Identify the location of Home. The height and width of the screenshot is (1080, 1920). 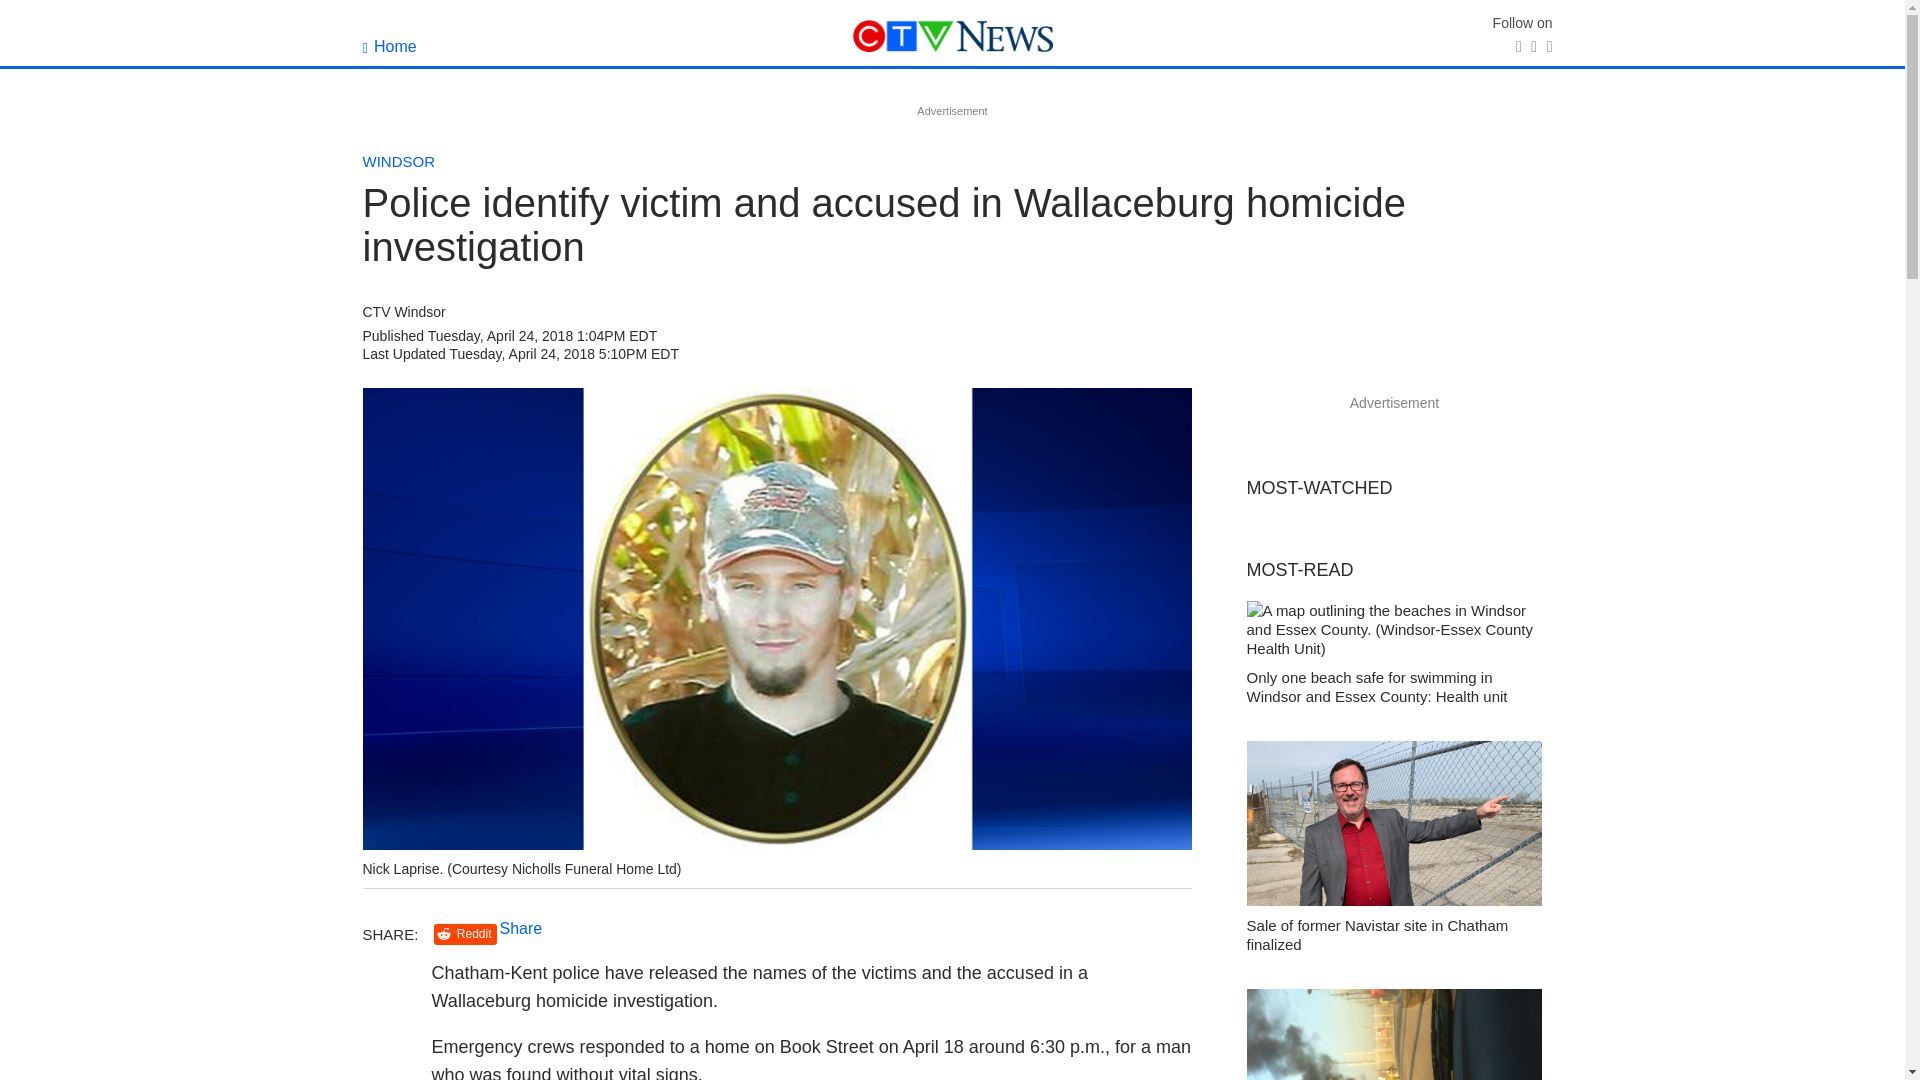
(389, 46).